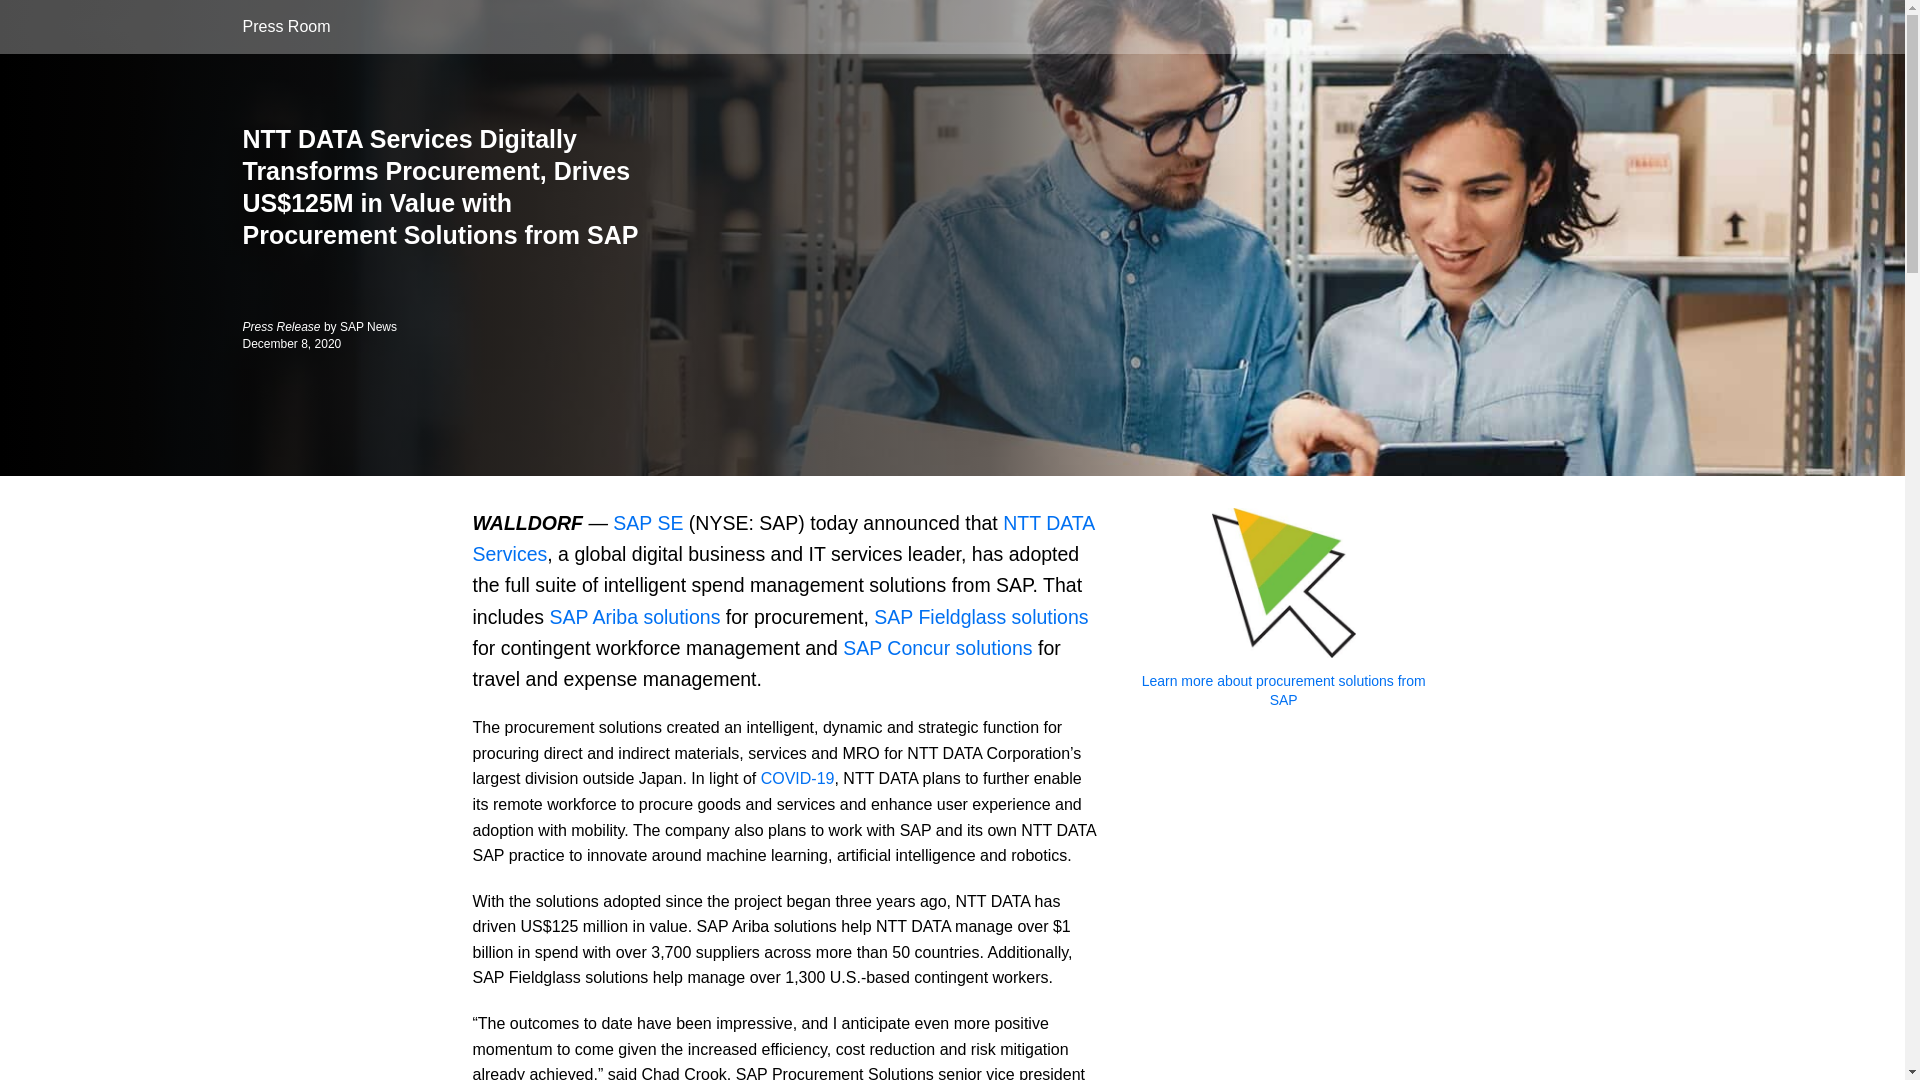 Image resolution: width=1920 pixels, height=1080 pixels. Describe the element at coordinates (368, 326) in the screenshot. I see `SAP News` at that location.